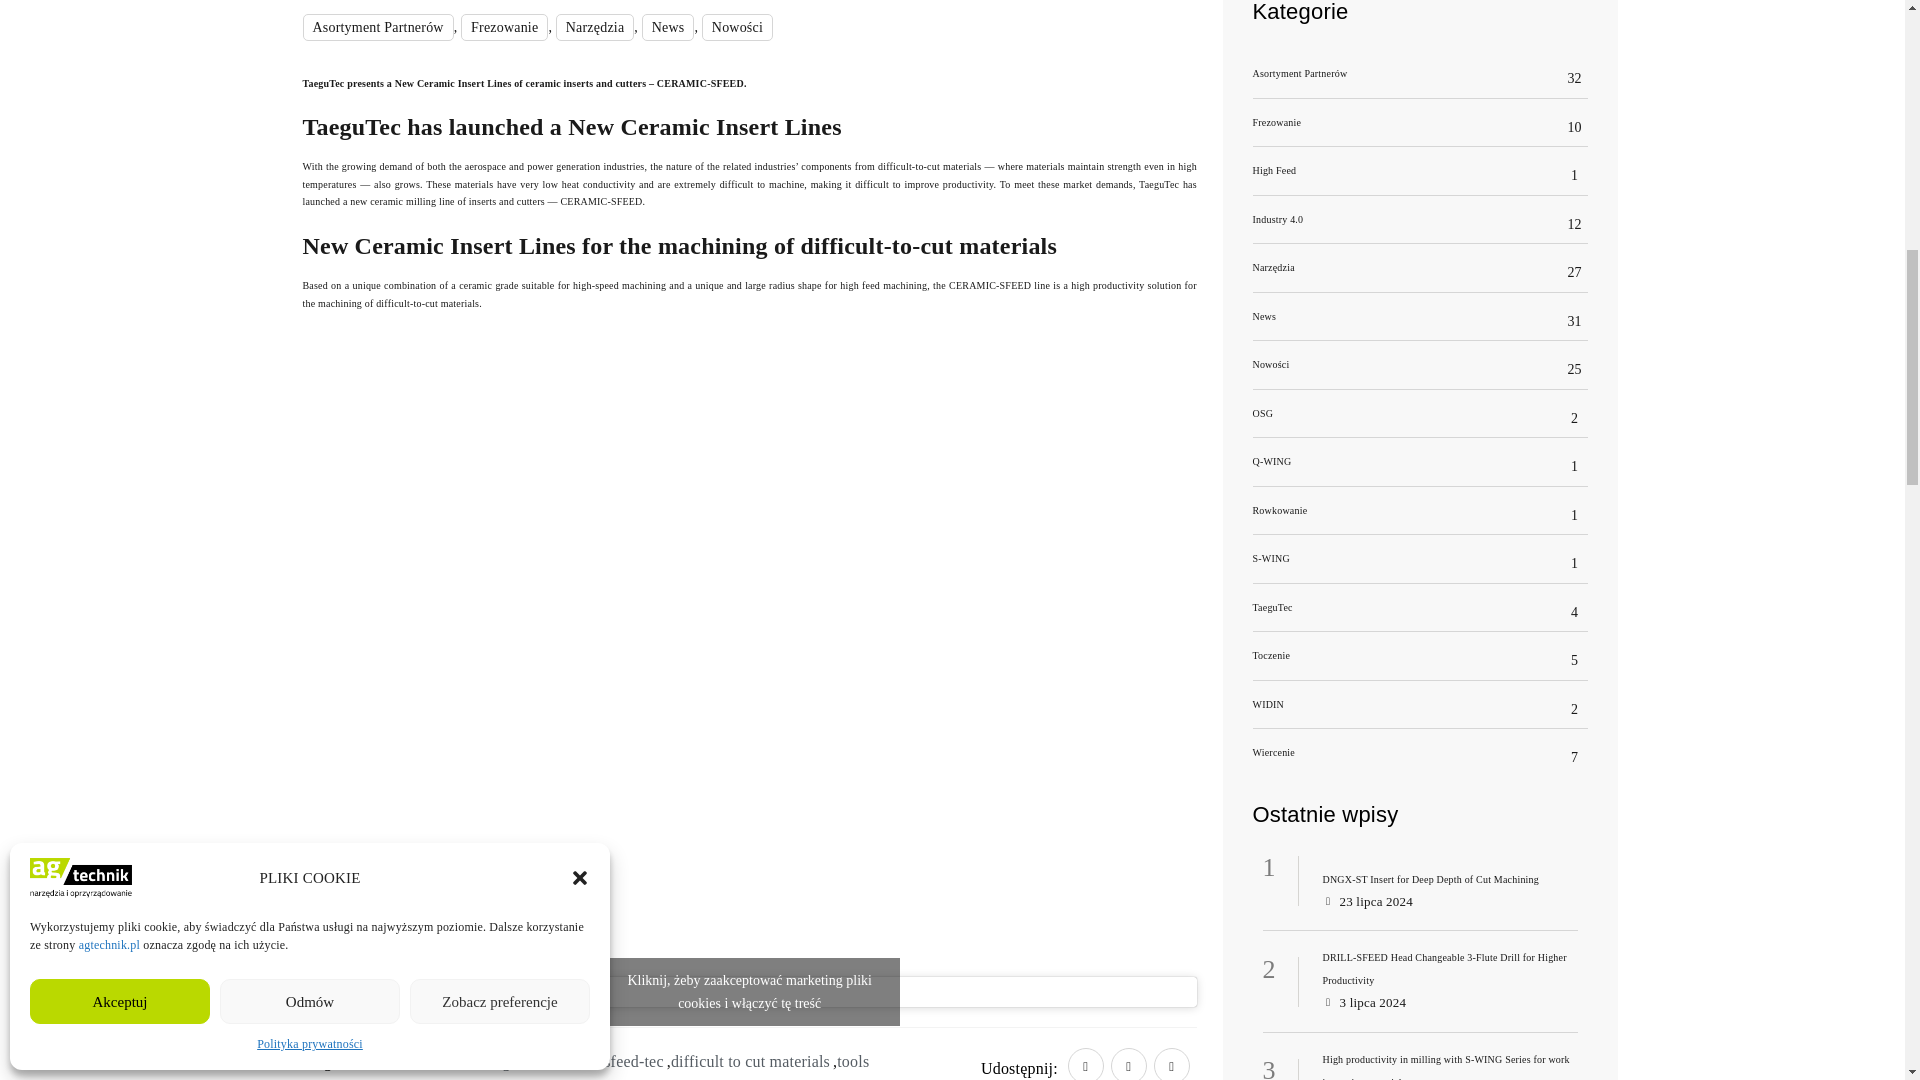 This screenshot has height=1080, width=1920. What do you see at coordinates (351, 127) in the screenshot?
I see `TaeguTec` at bounding box center [351, 127].